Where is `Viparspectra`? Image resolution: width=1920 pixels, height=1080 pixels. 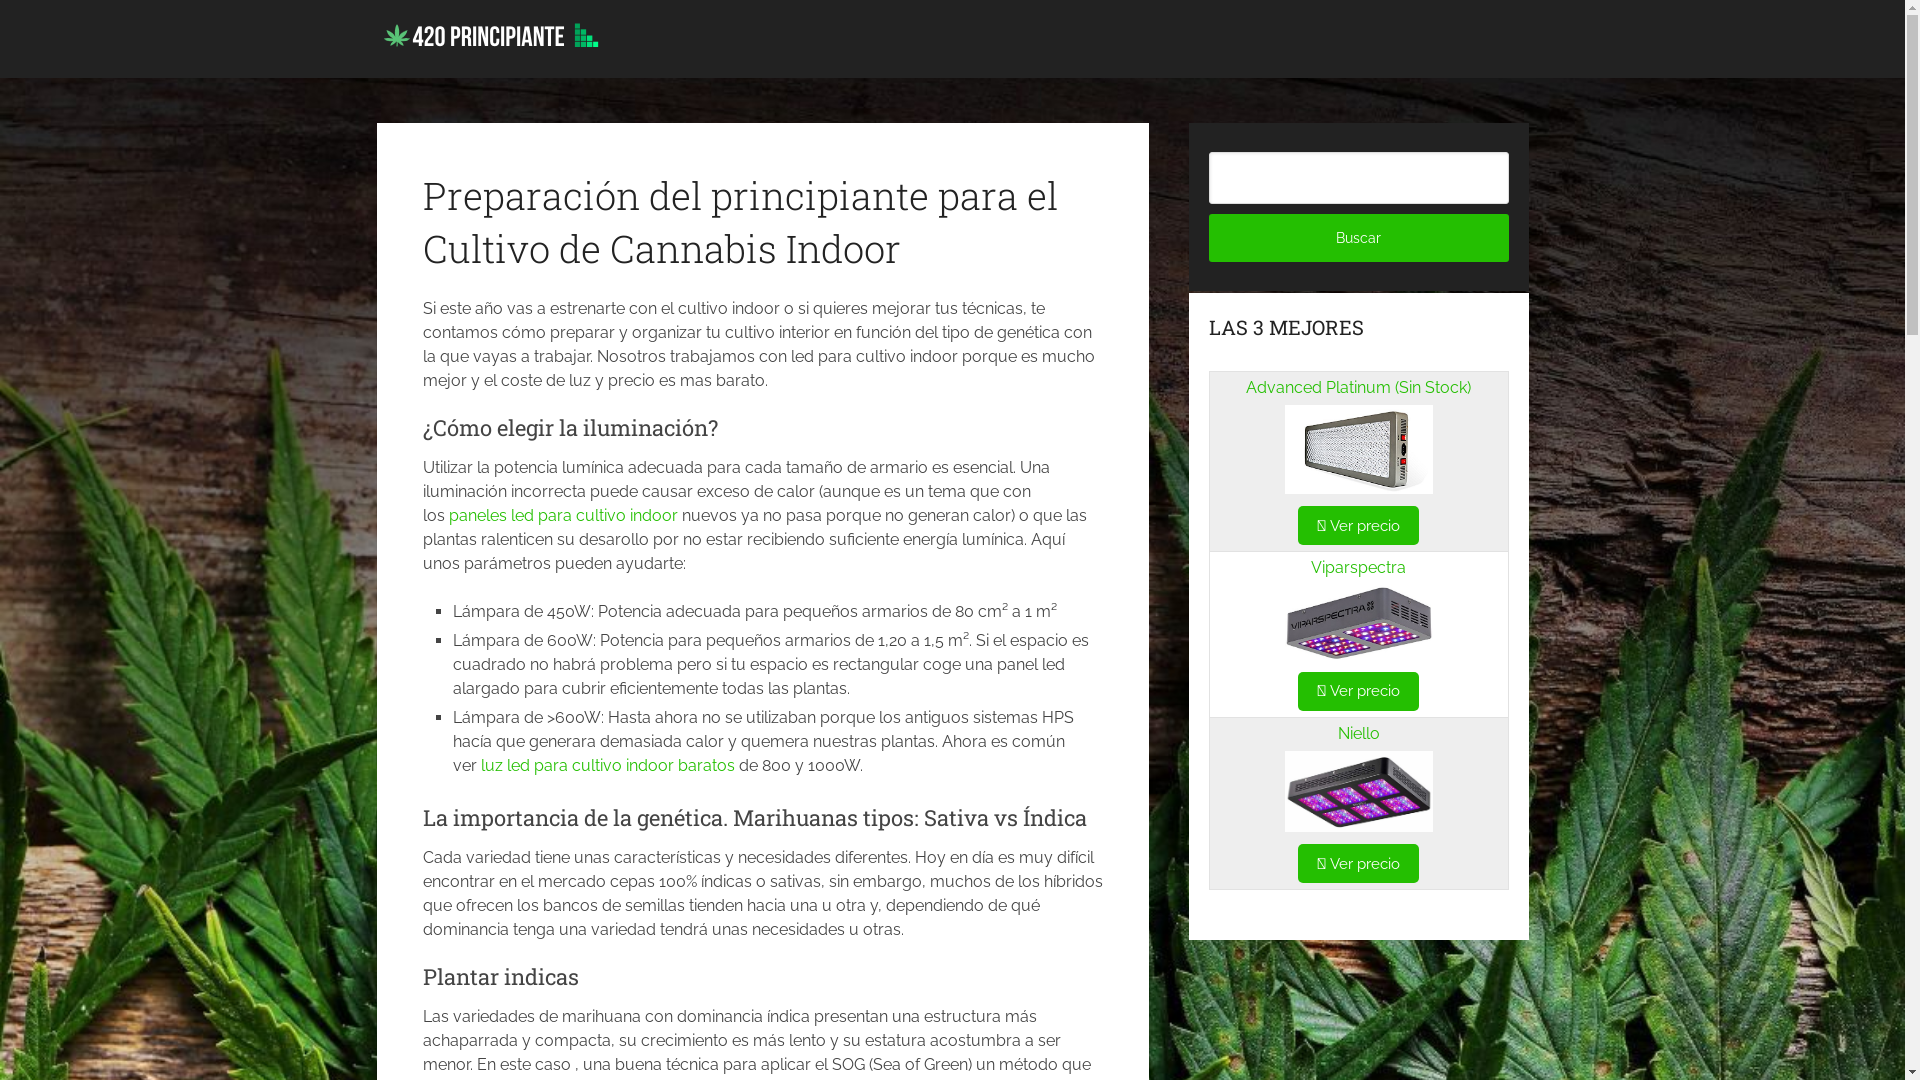
Viparspectra is located at coordinates (1358, 568).